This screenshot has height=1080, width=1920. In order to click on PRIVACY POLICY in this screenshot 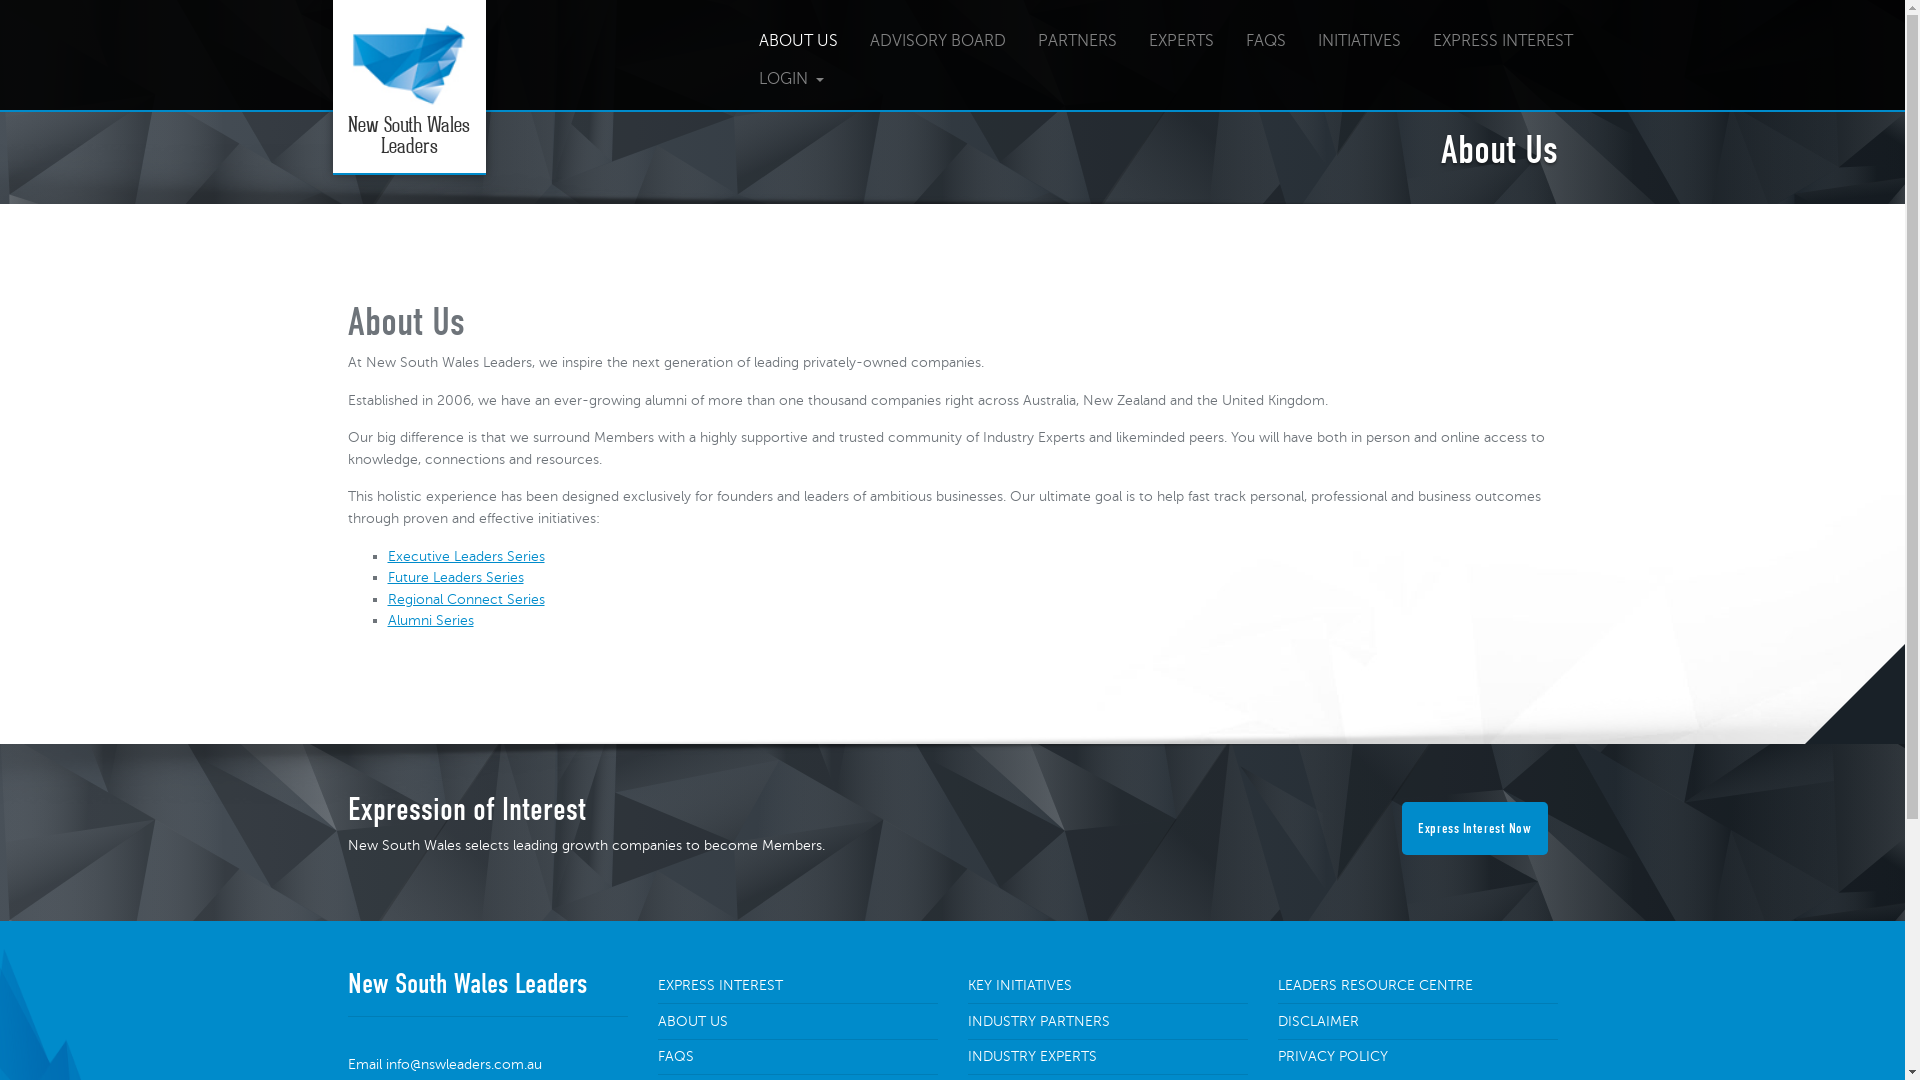, I will do `click(1333, 1056)`.